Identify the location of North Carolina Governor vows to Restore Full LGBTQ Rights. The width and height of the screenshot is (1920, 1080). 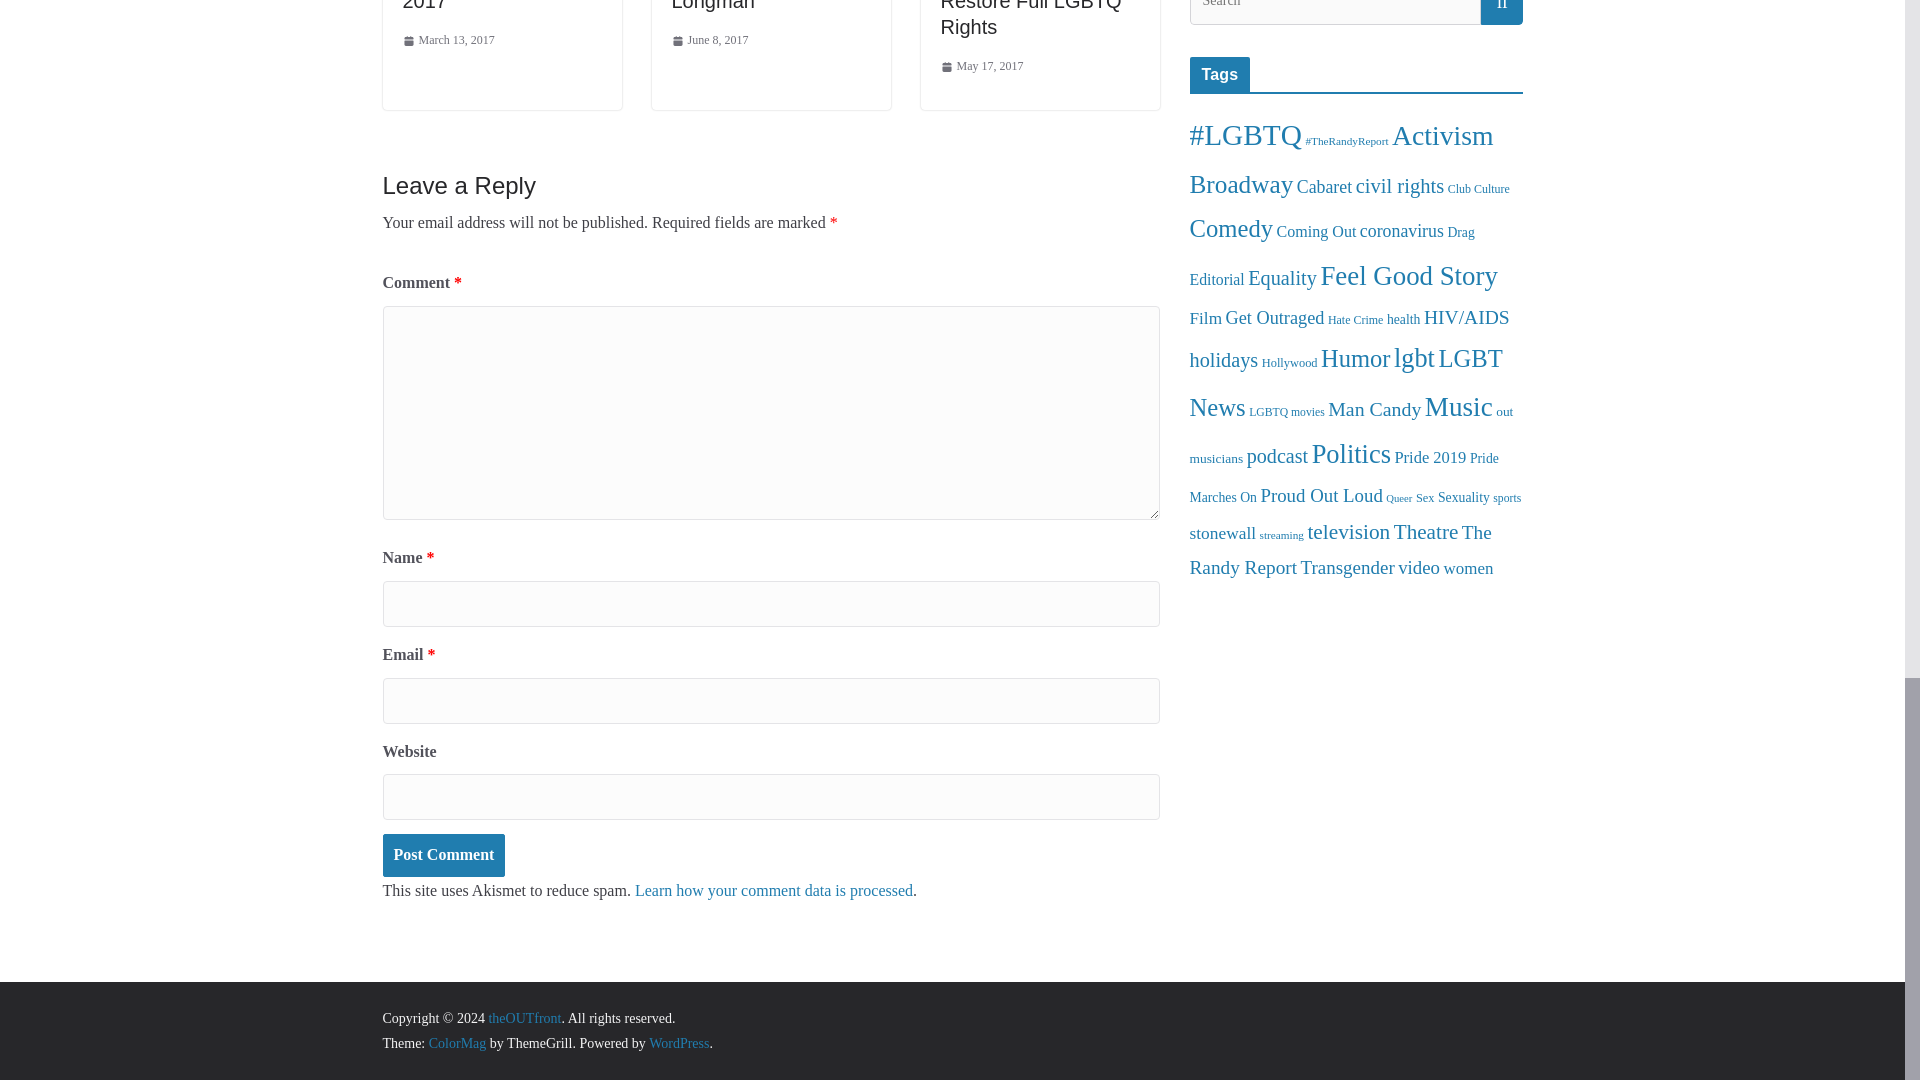
(1030, 18).